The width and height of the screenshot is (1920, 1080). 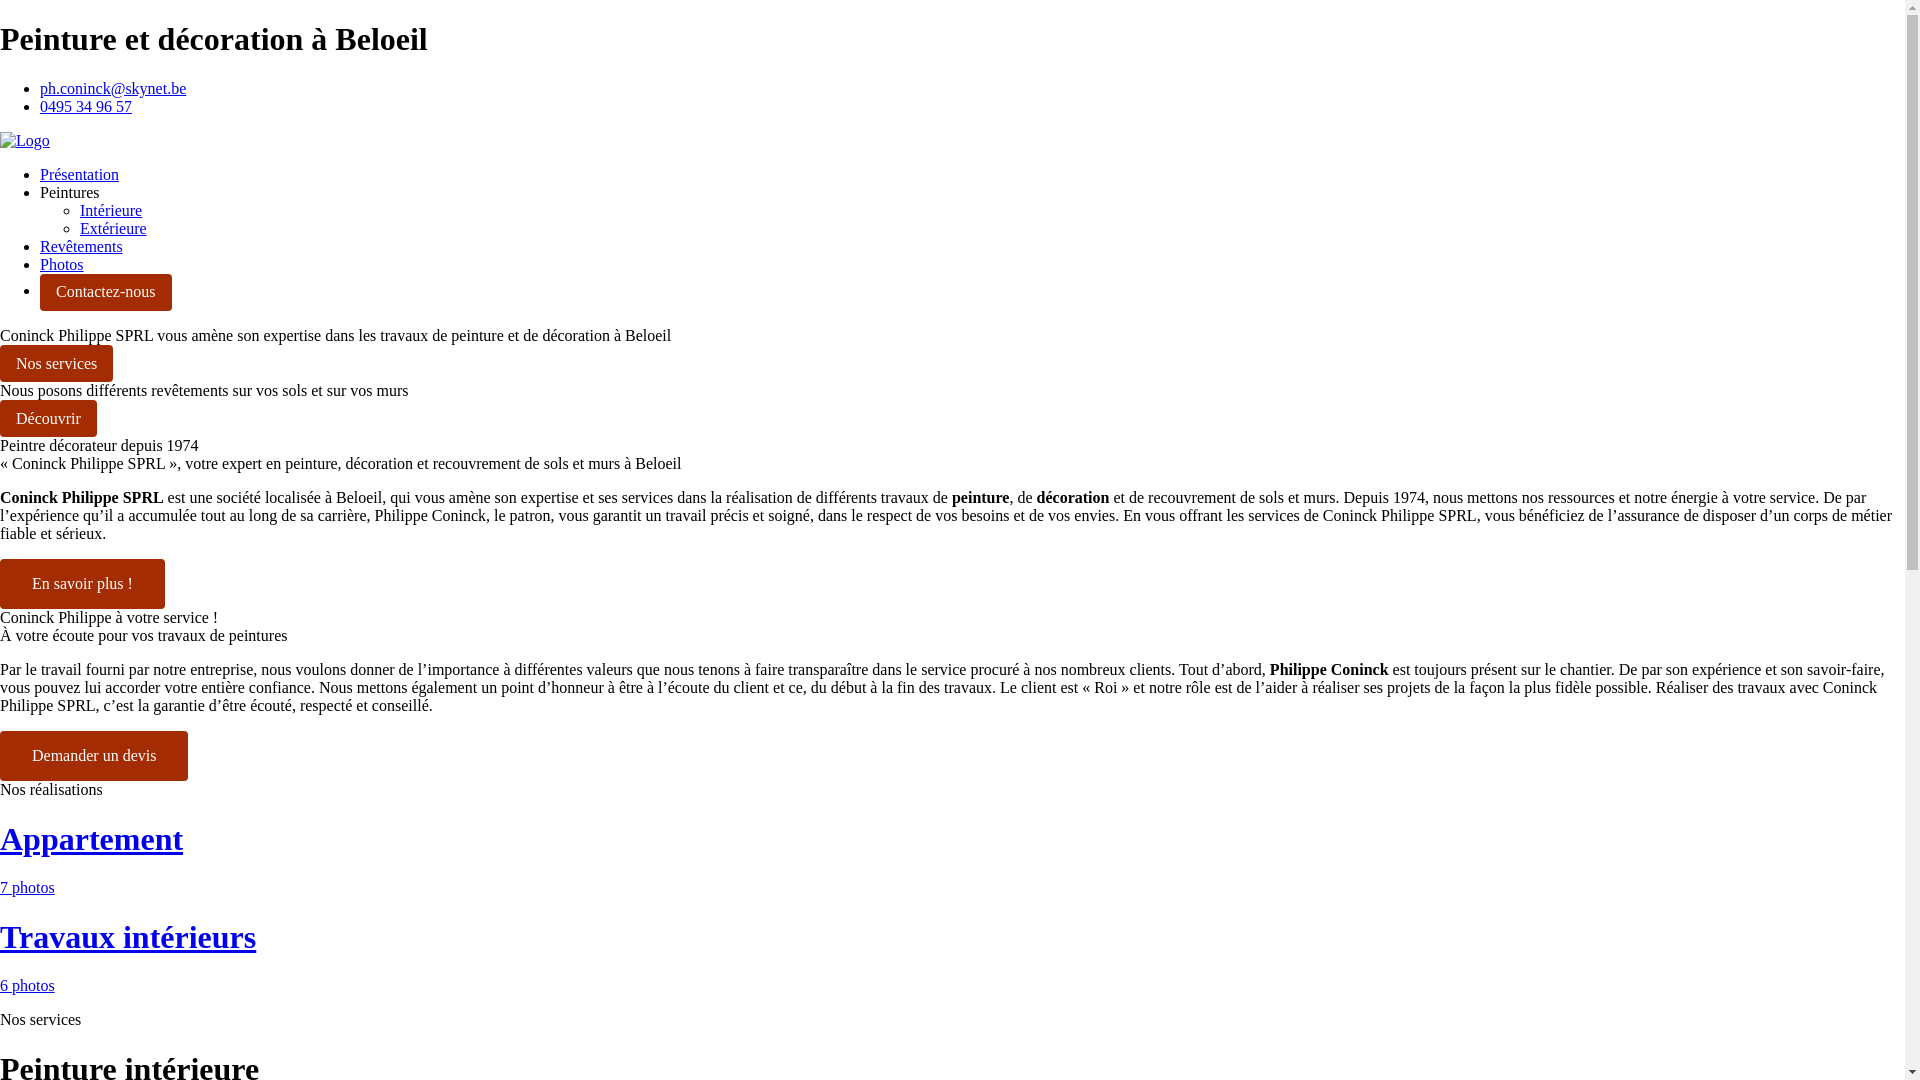 I want to click on Photos, so click(x=62, y=264).